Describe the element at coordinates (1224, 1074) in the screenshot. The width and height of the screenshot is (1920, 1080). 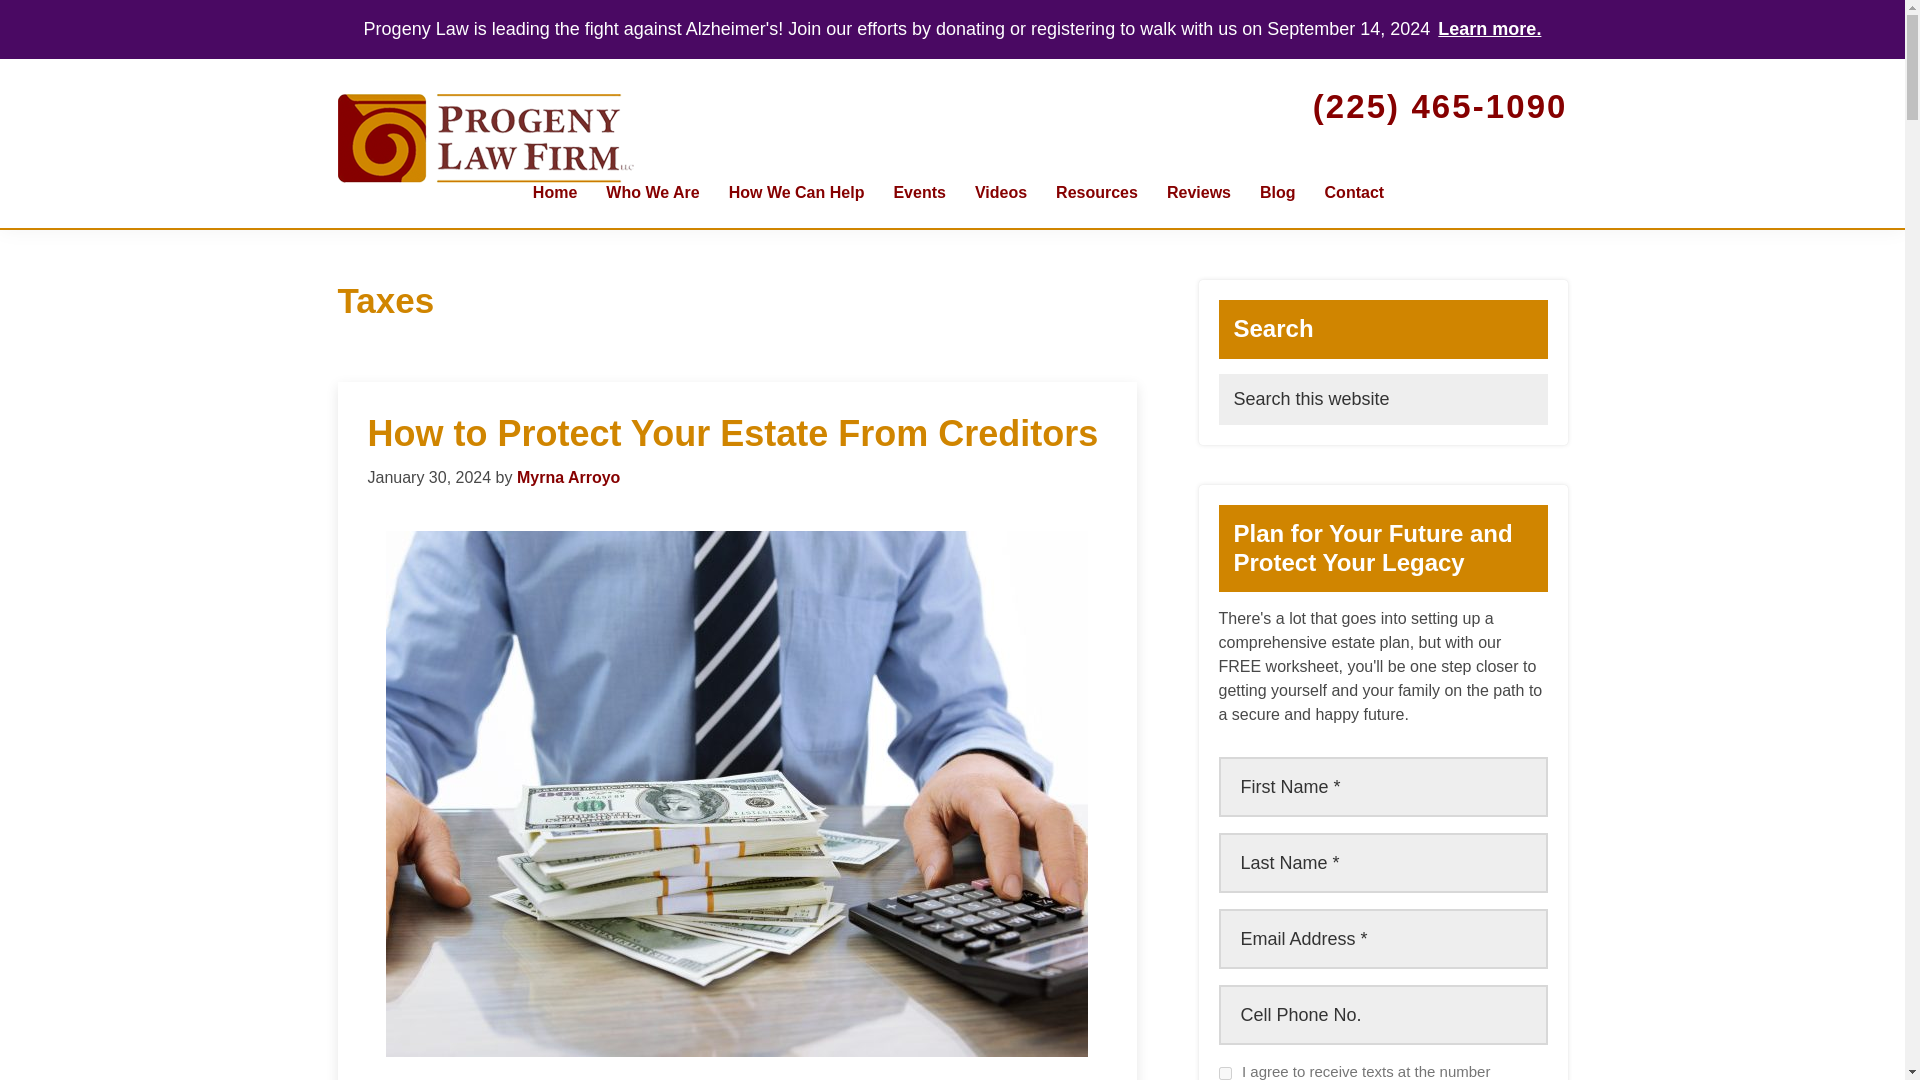
I see `Permission Granted` at that location.